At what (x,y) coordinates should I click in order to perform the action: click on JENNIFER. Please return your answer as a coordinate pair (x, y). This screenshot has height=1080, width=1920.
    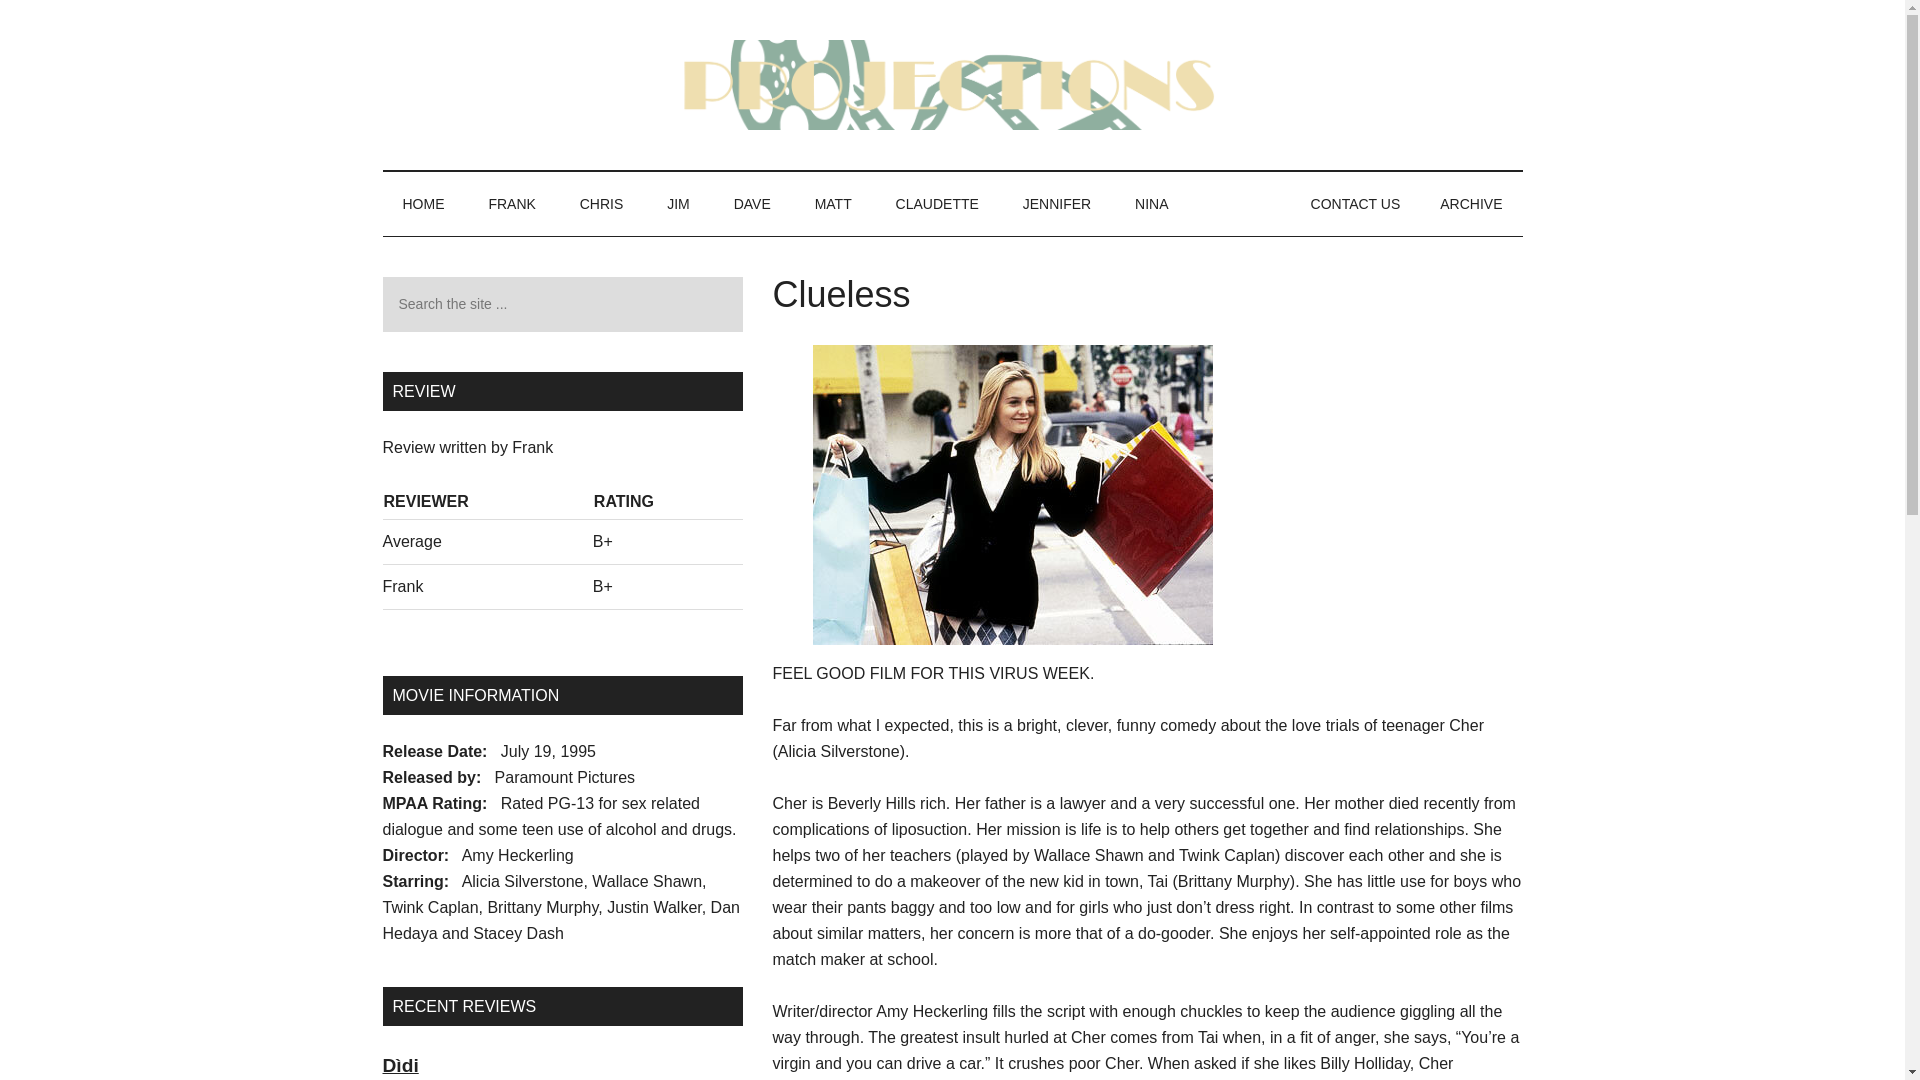
    Looking at the image, I should click on (1056, 204).